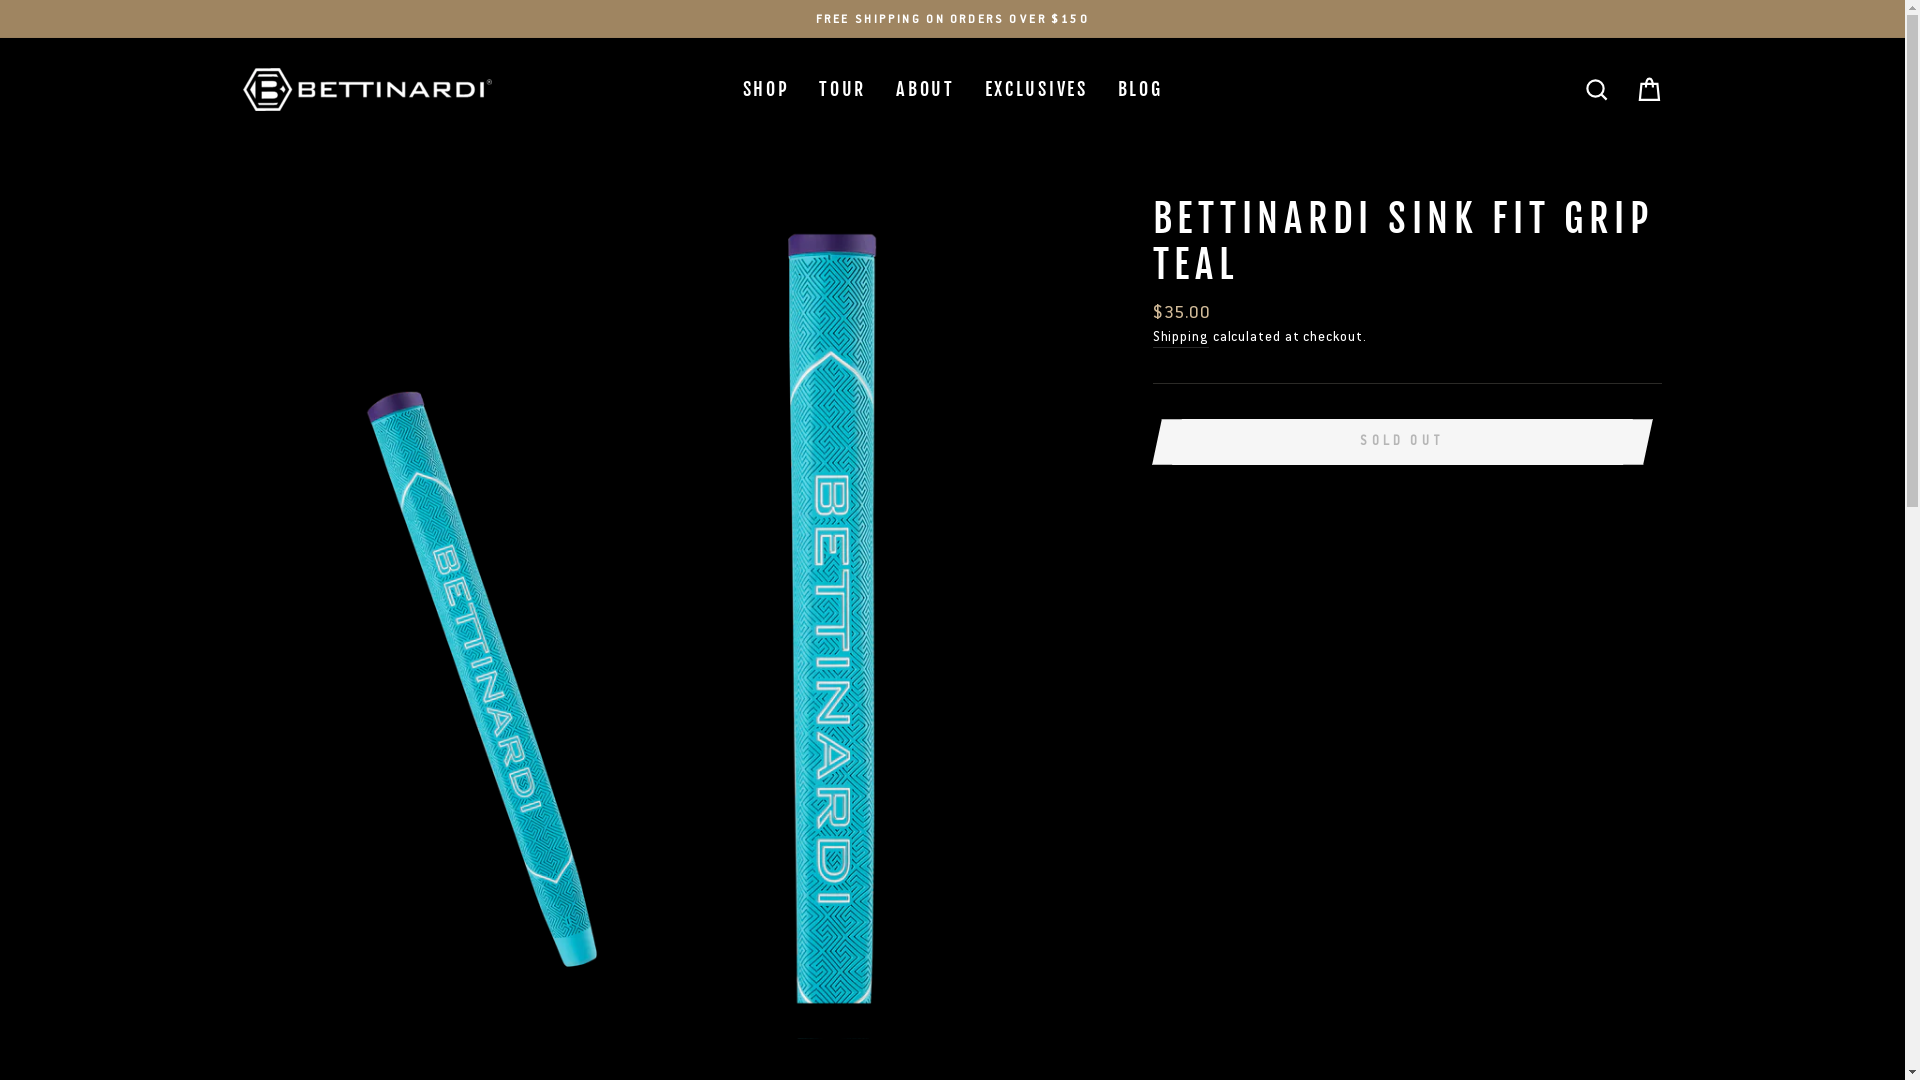  I want to click on EXCLUSIVES, so click(1036, 90).